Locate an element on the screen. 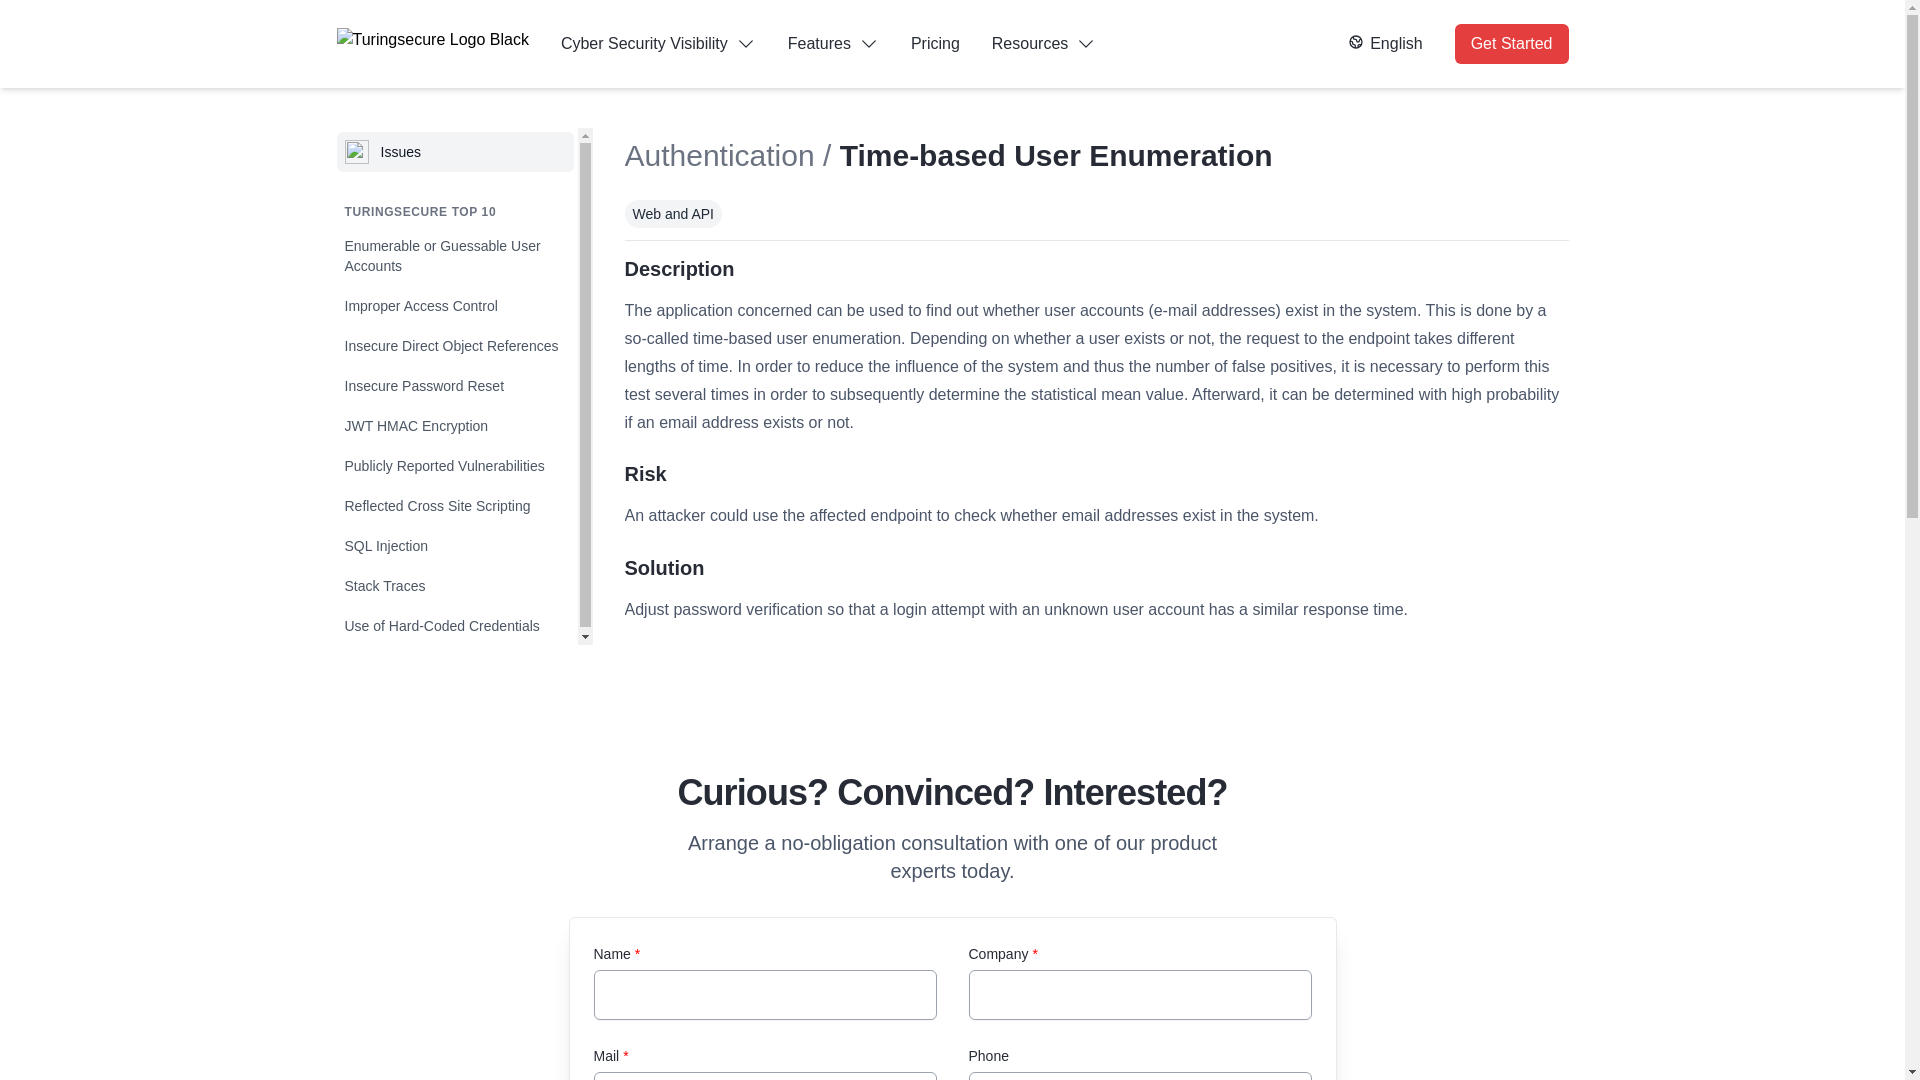  SQL Injection is located at coordinates (454, 546).